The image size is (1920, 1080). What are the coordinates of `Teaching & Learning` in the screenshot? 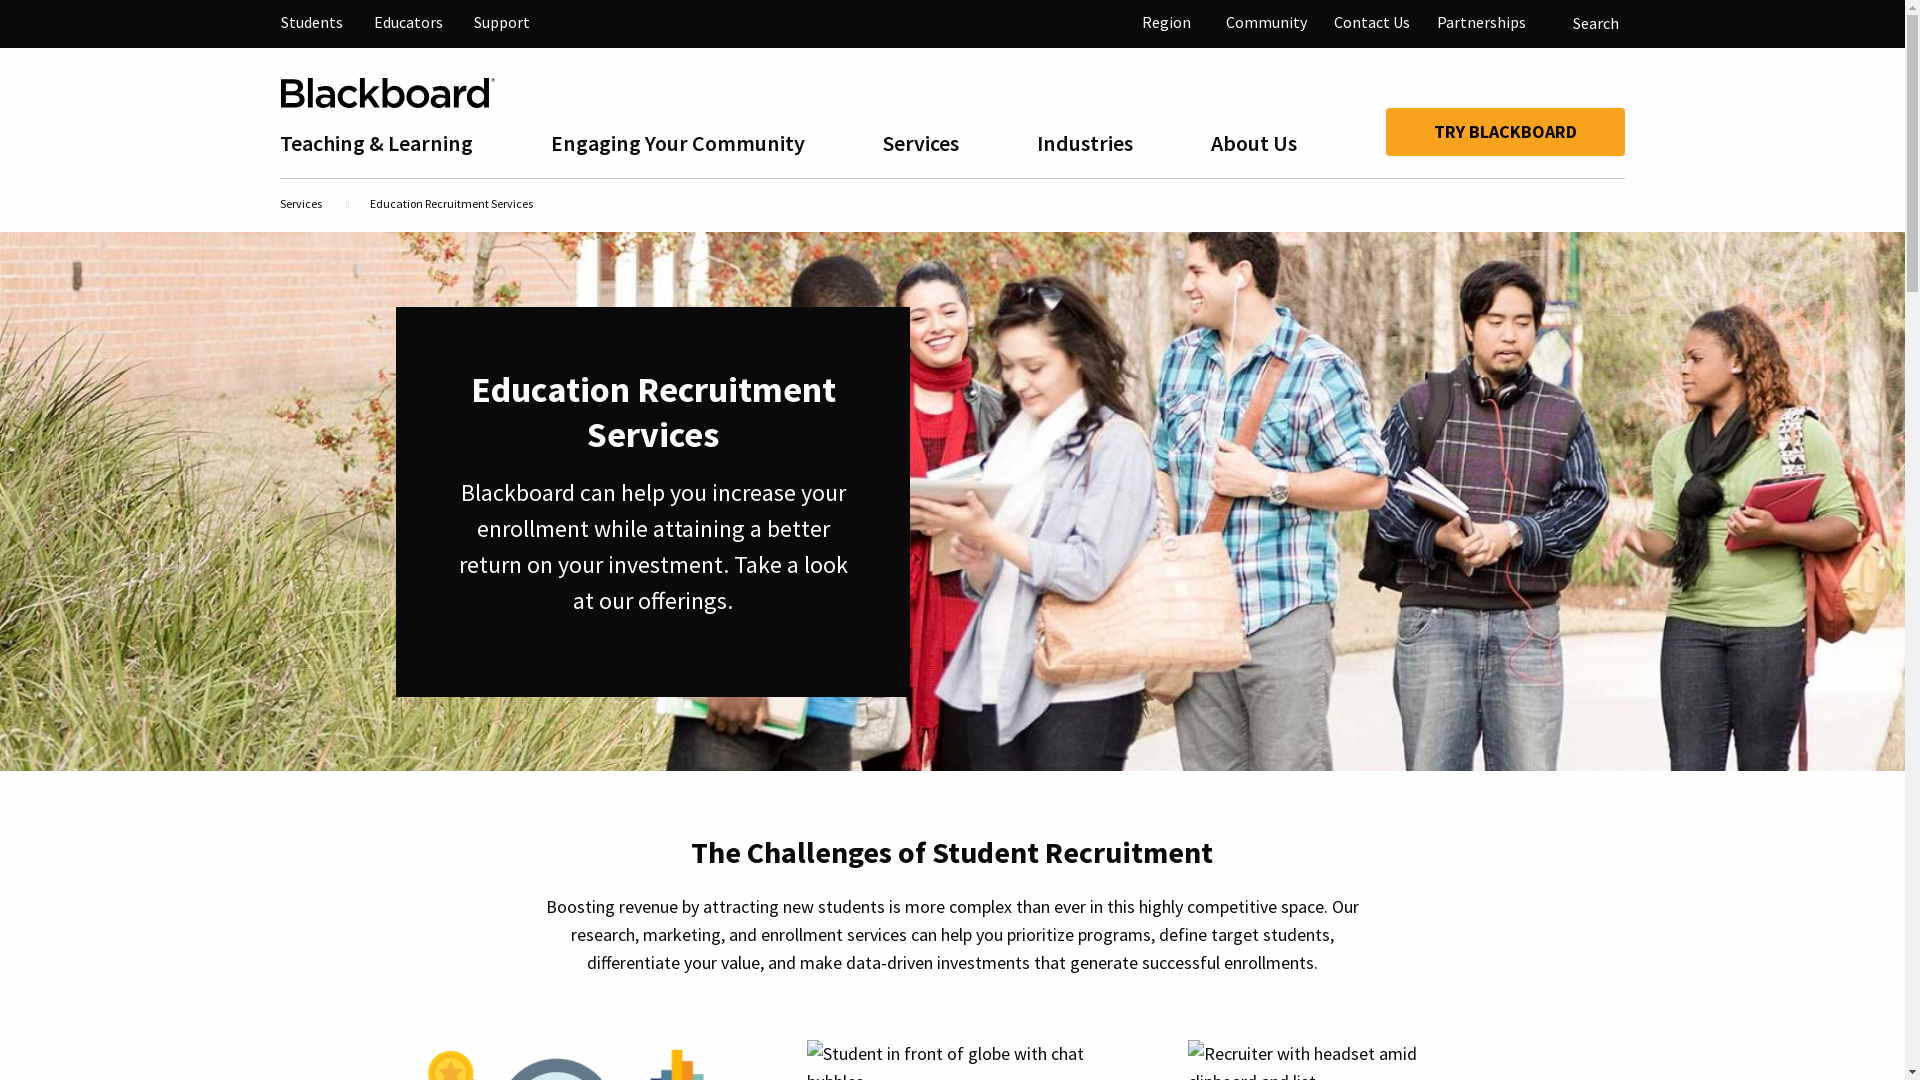 It's located at (390, 146).